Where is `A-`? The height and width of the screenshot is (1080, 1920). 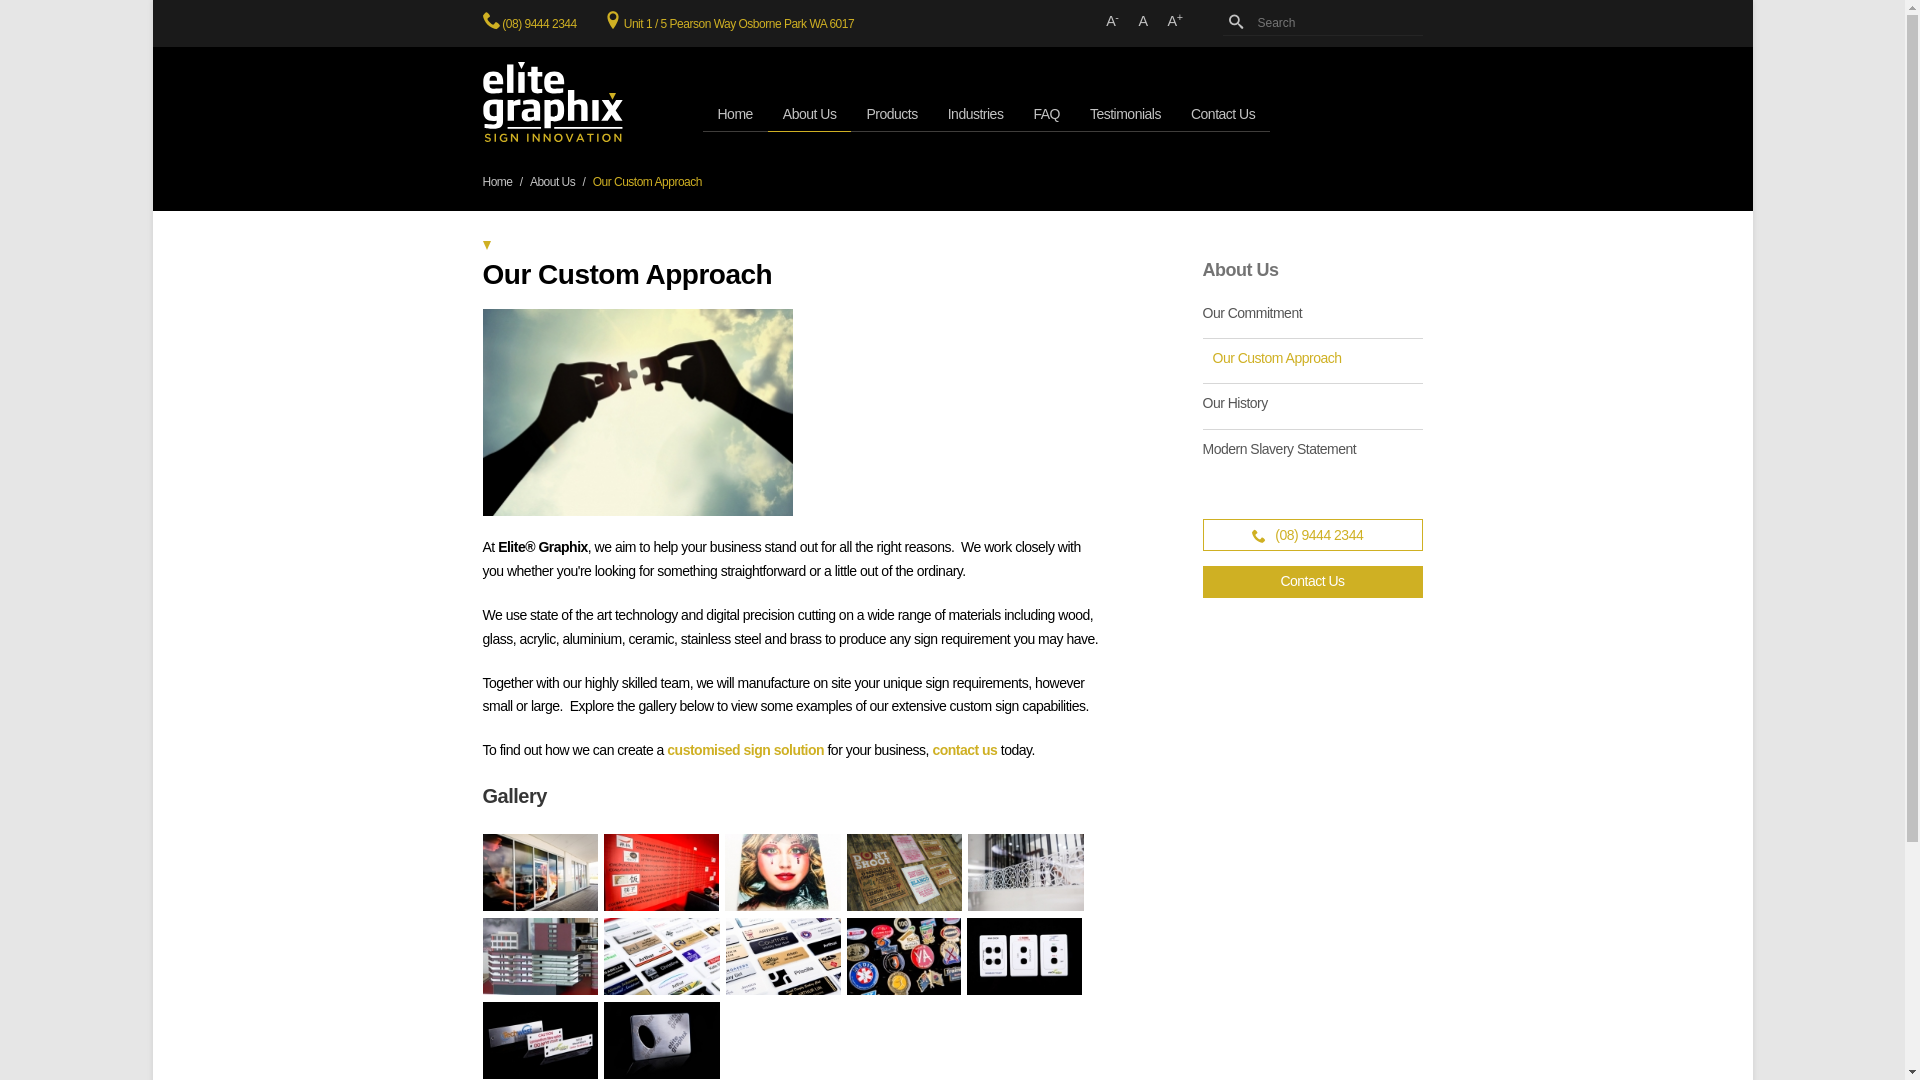 A- is located at coordinates (1112, 22).